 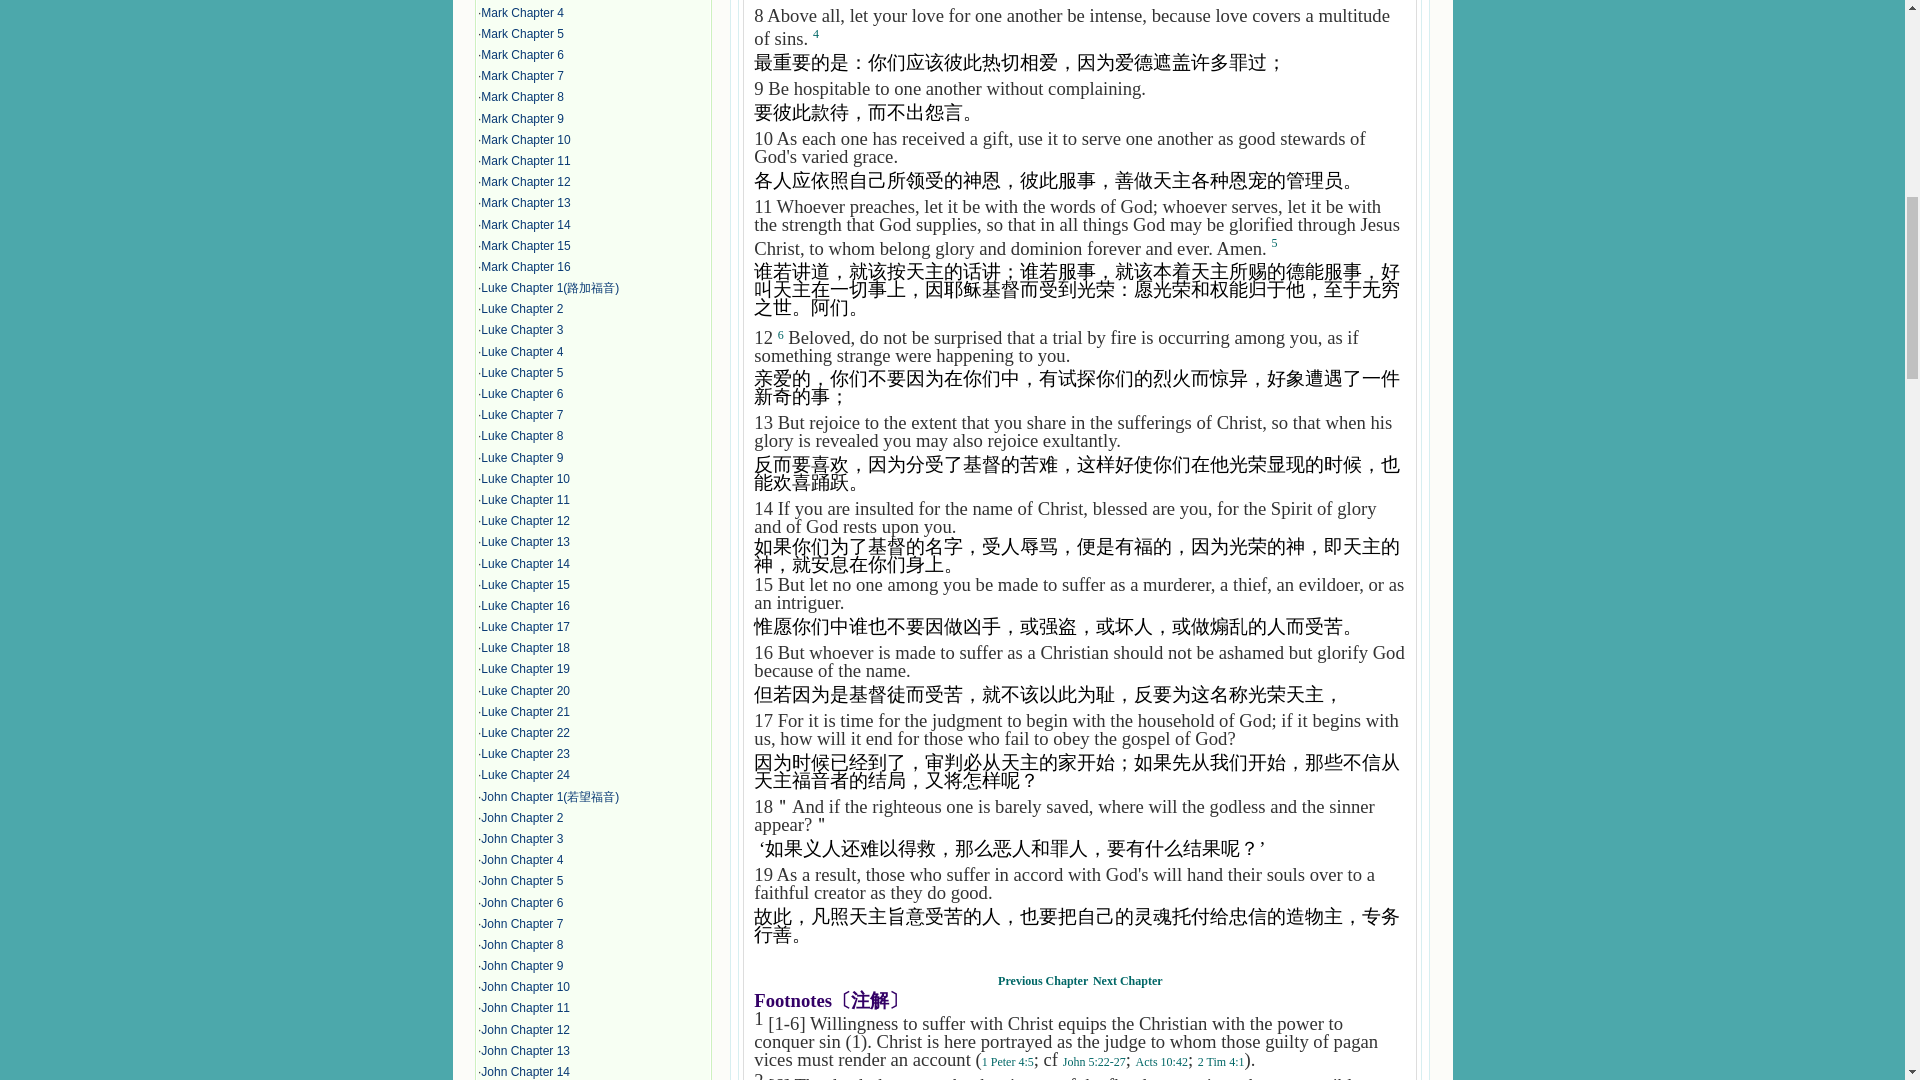 I want to click on Mark Chapter 7, so click(x=522, y=76).